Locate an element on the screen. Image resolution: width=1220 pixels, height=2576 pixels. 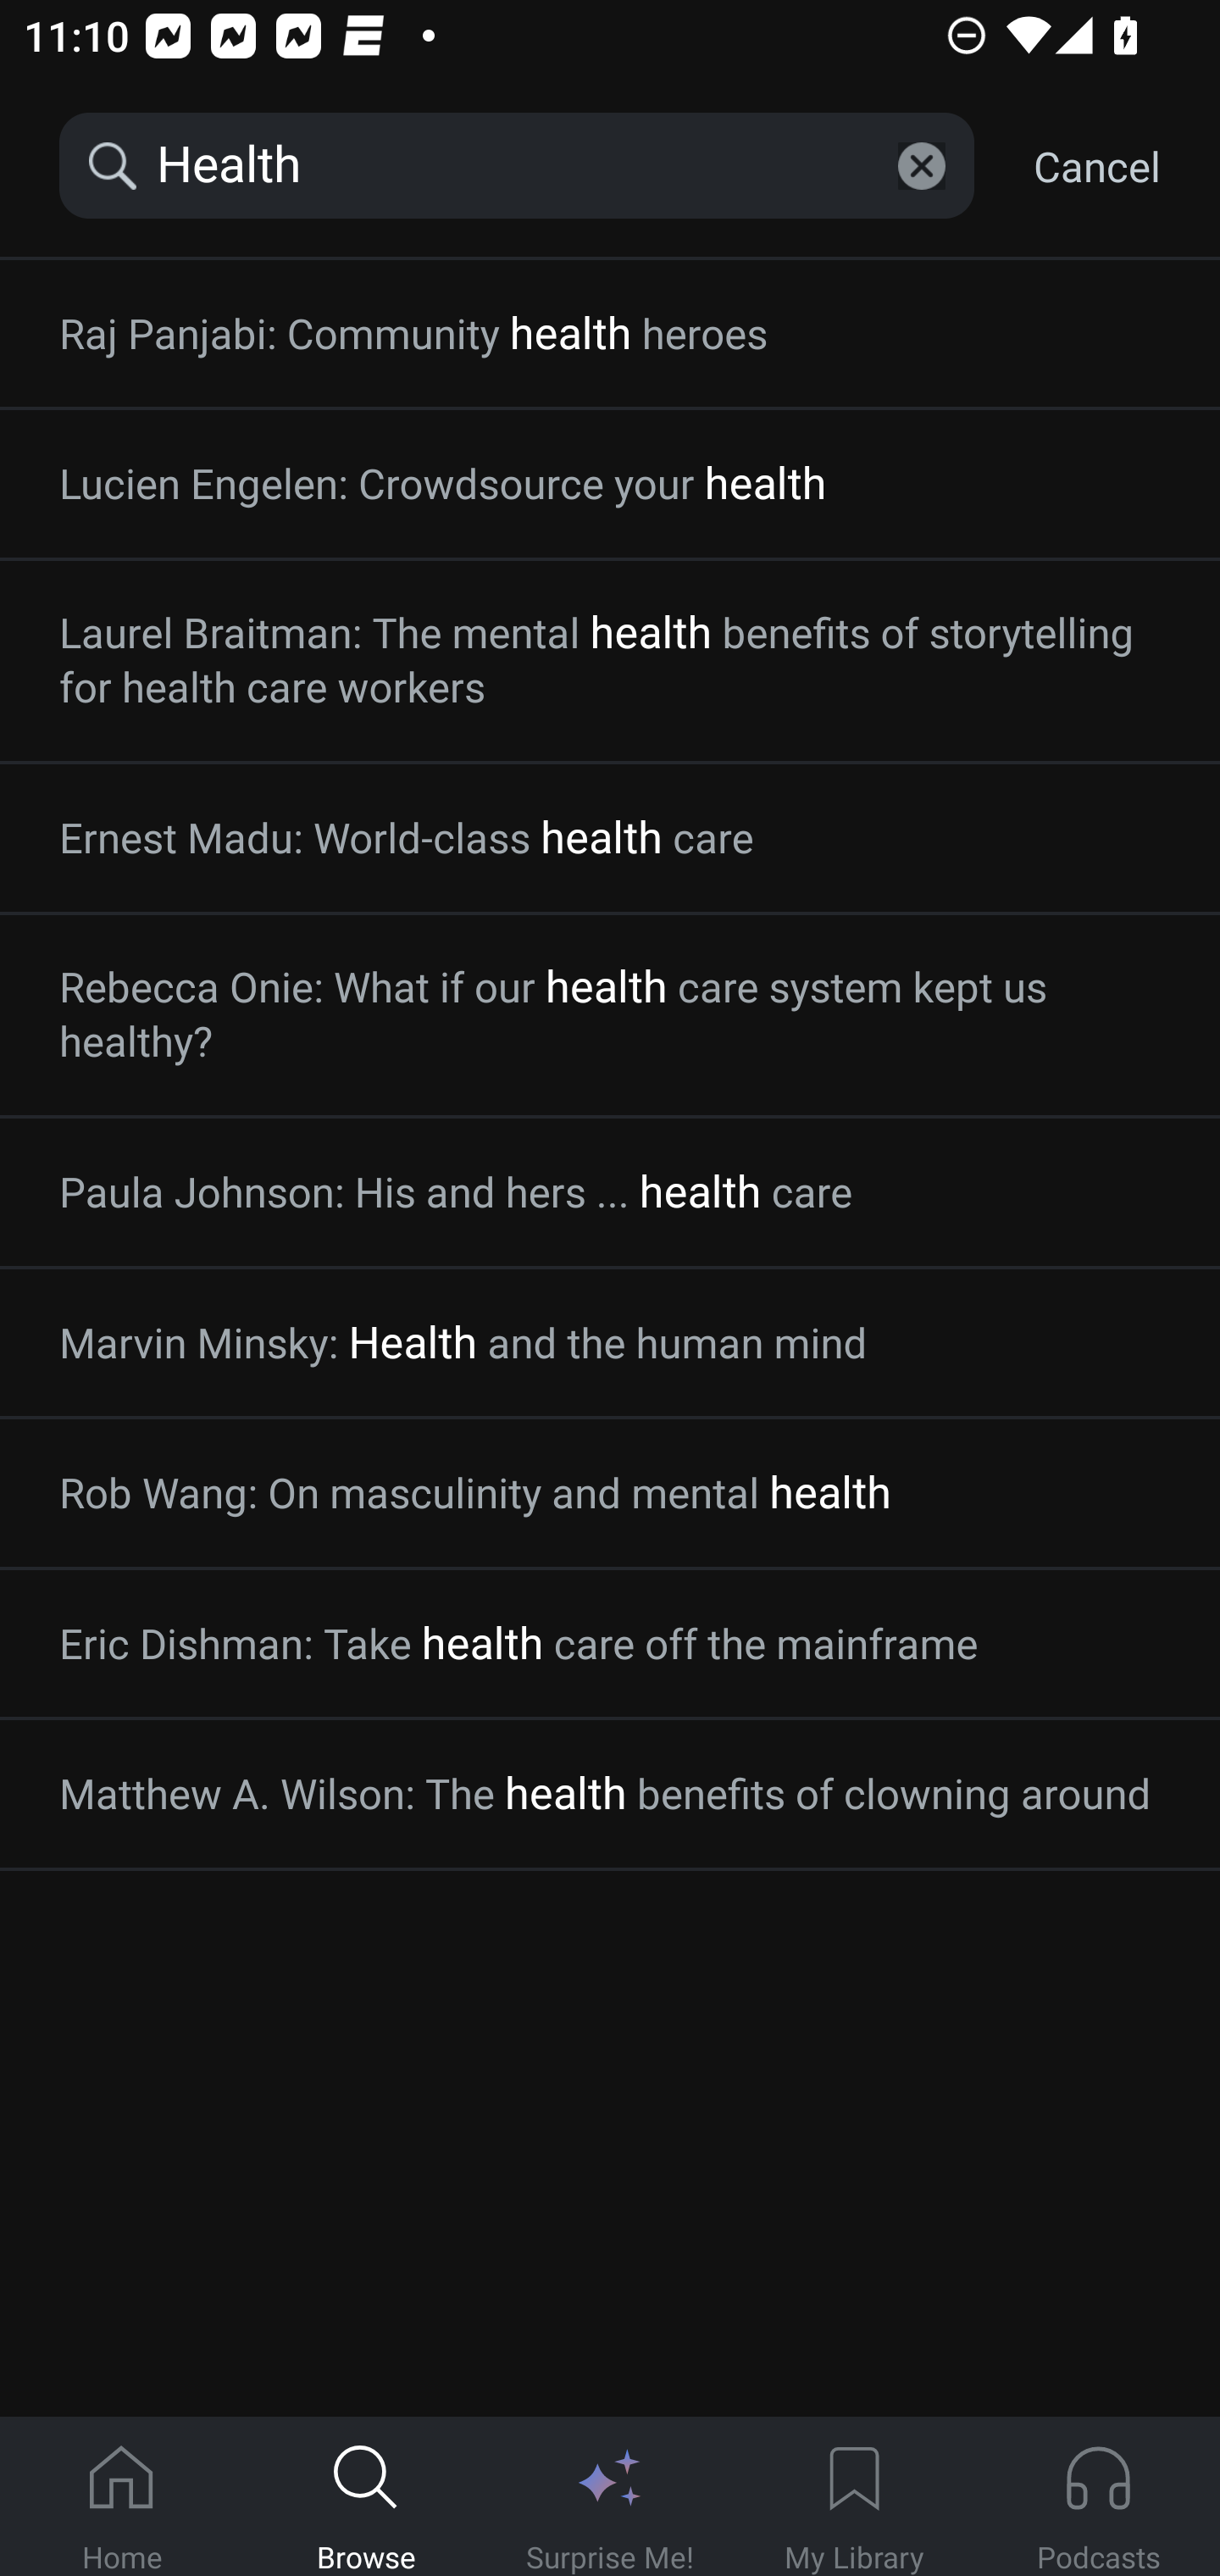
Health is located at coordinates (517, 166).